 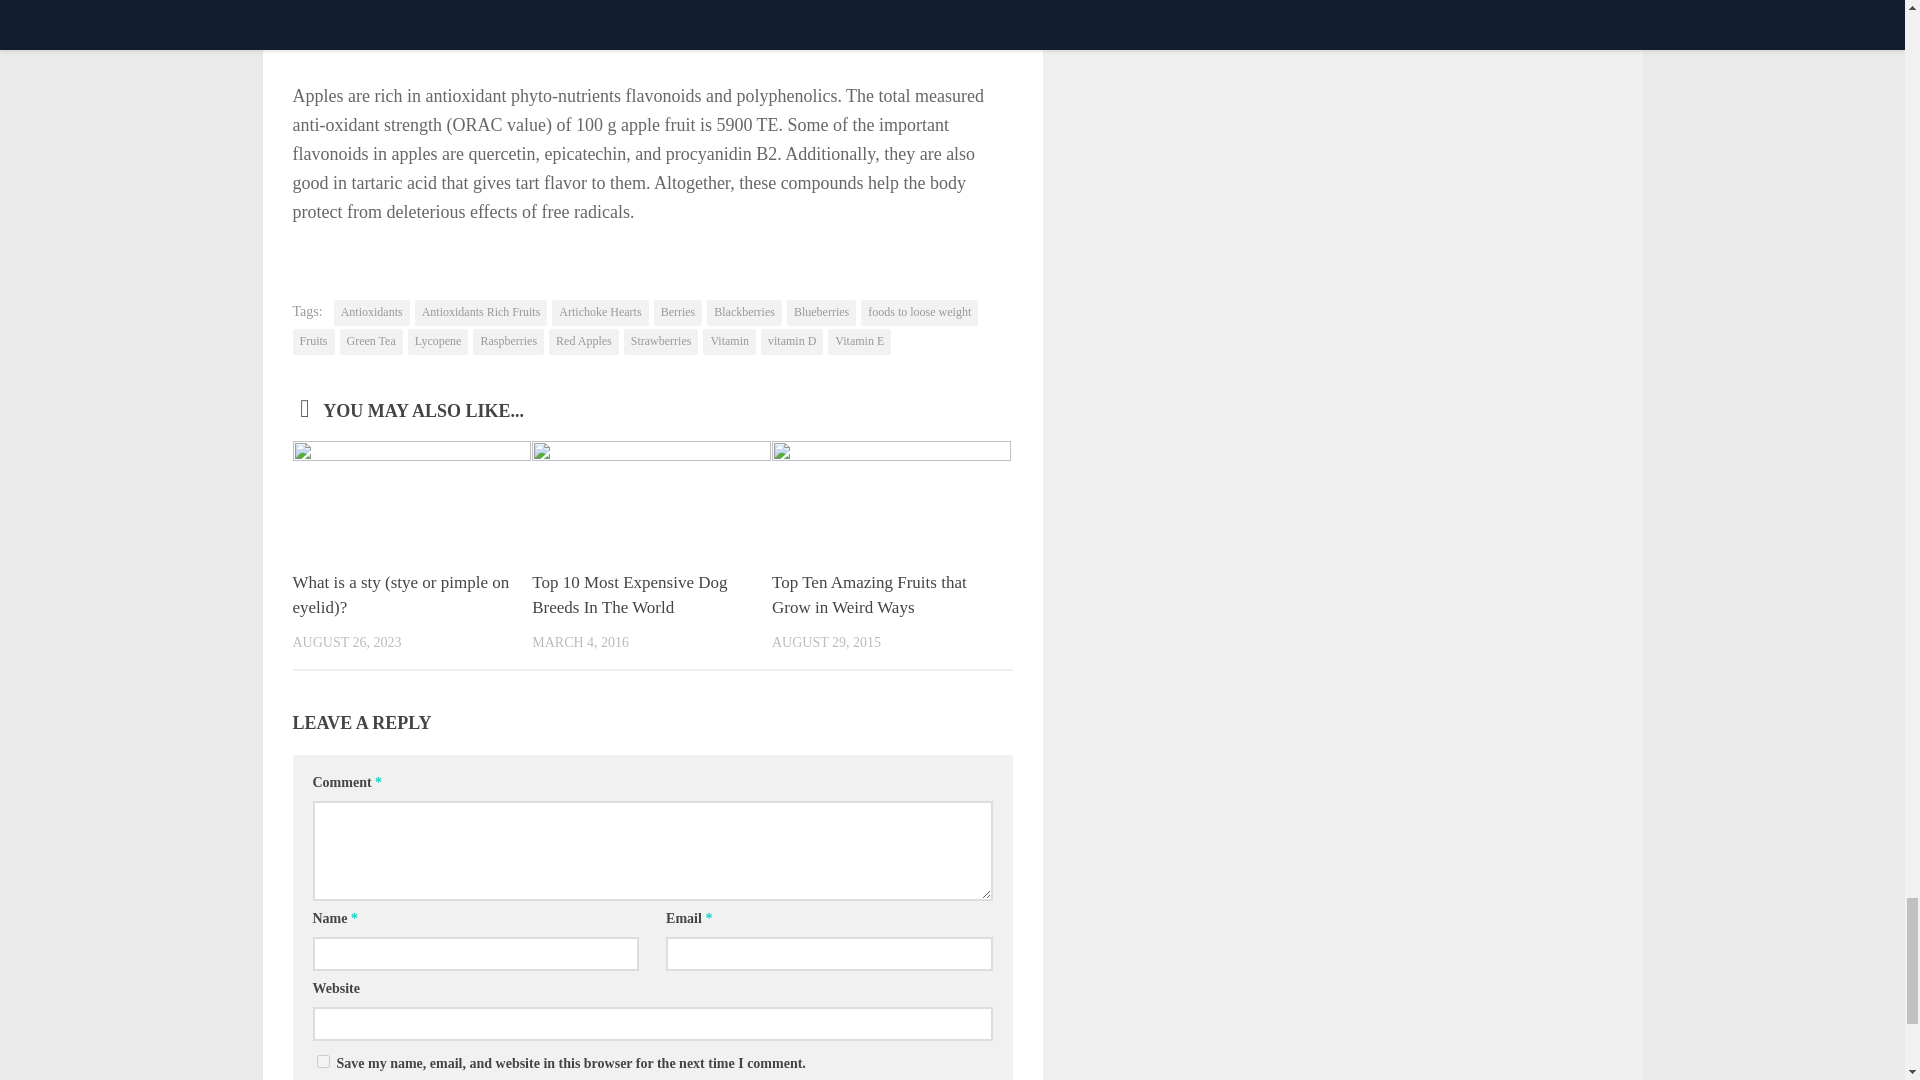 I want to click on Antioxidants, so click(x=372, y=313).